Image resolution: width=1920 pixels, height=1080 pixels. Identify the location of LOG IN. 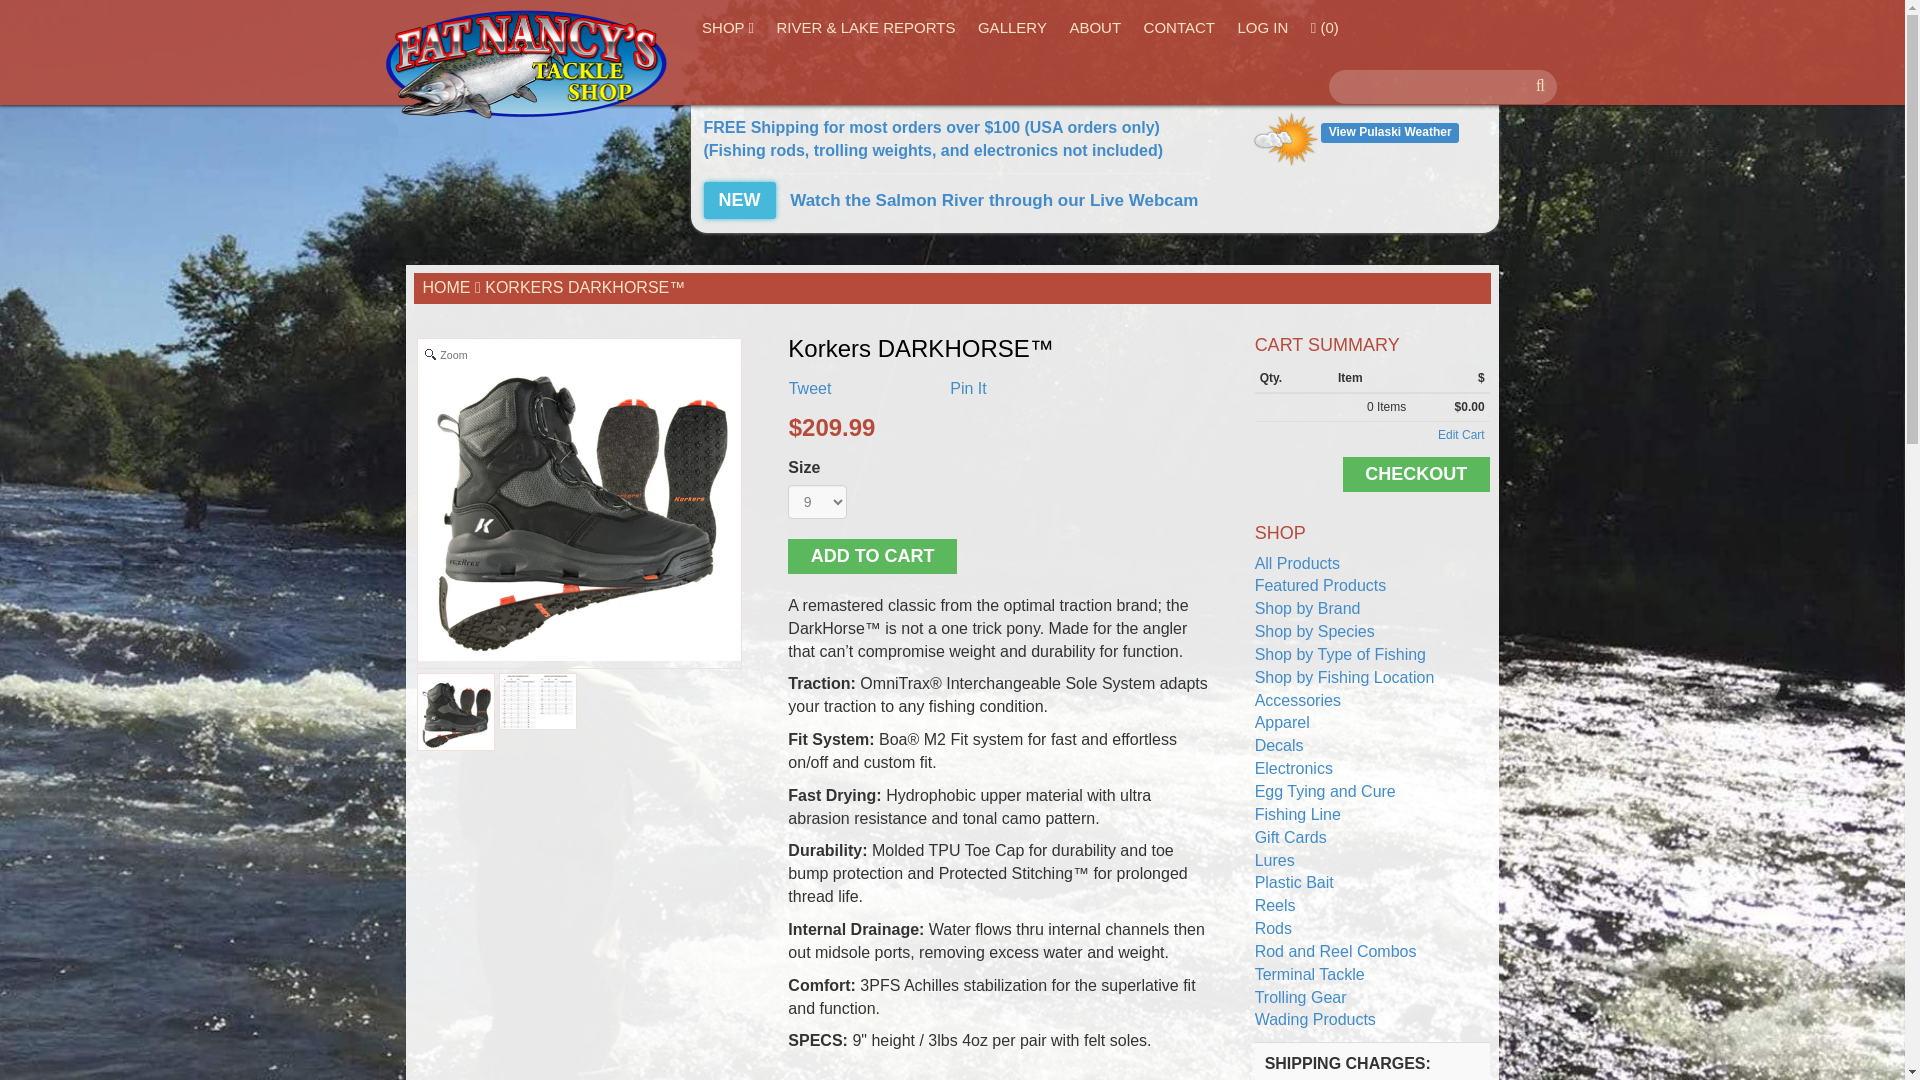
(1262, 27).